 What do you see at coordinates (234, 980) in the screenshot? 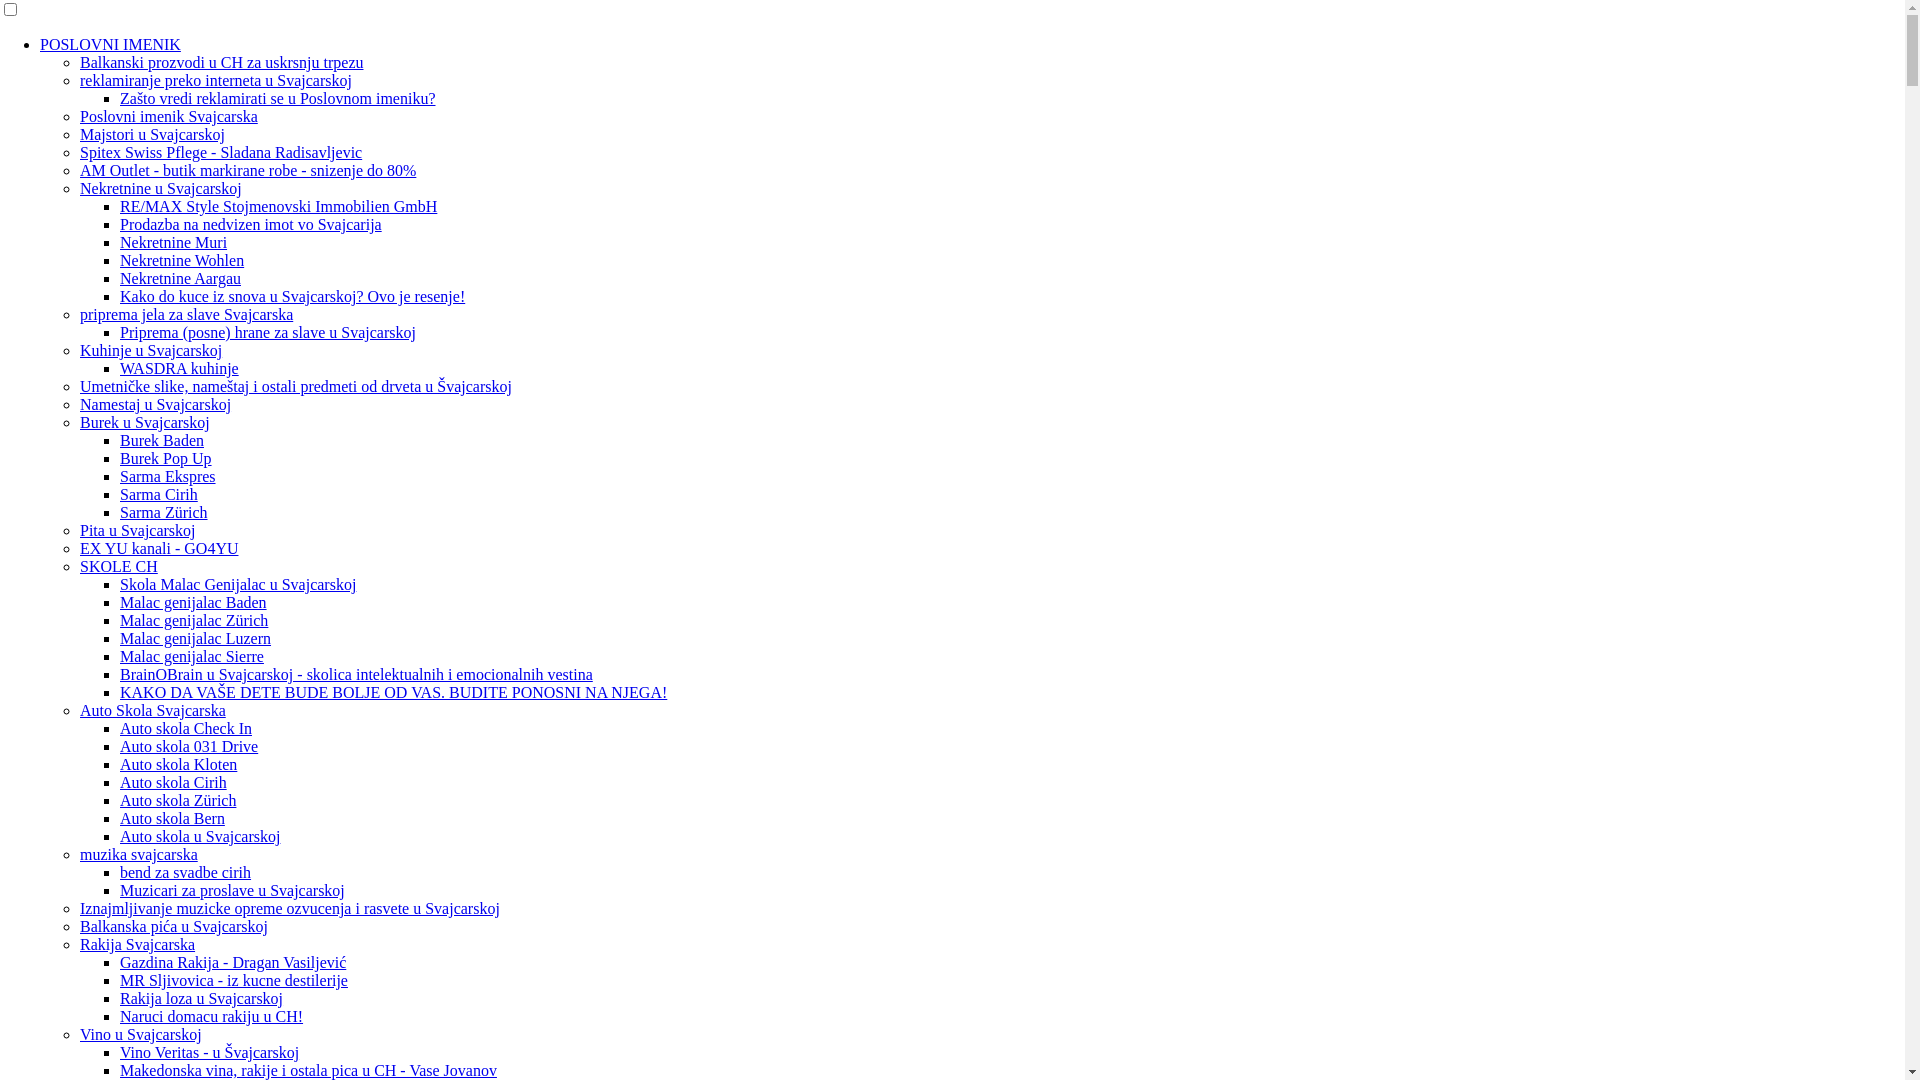
I see `MR Sljivovica - iz kucne destilerije` at bounding box center [234, 980].